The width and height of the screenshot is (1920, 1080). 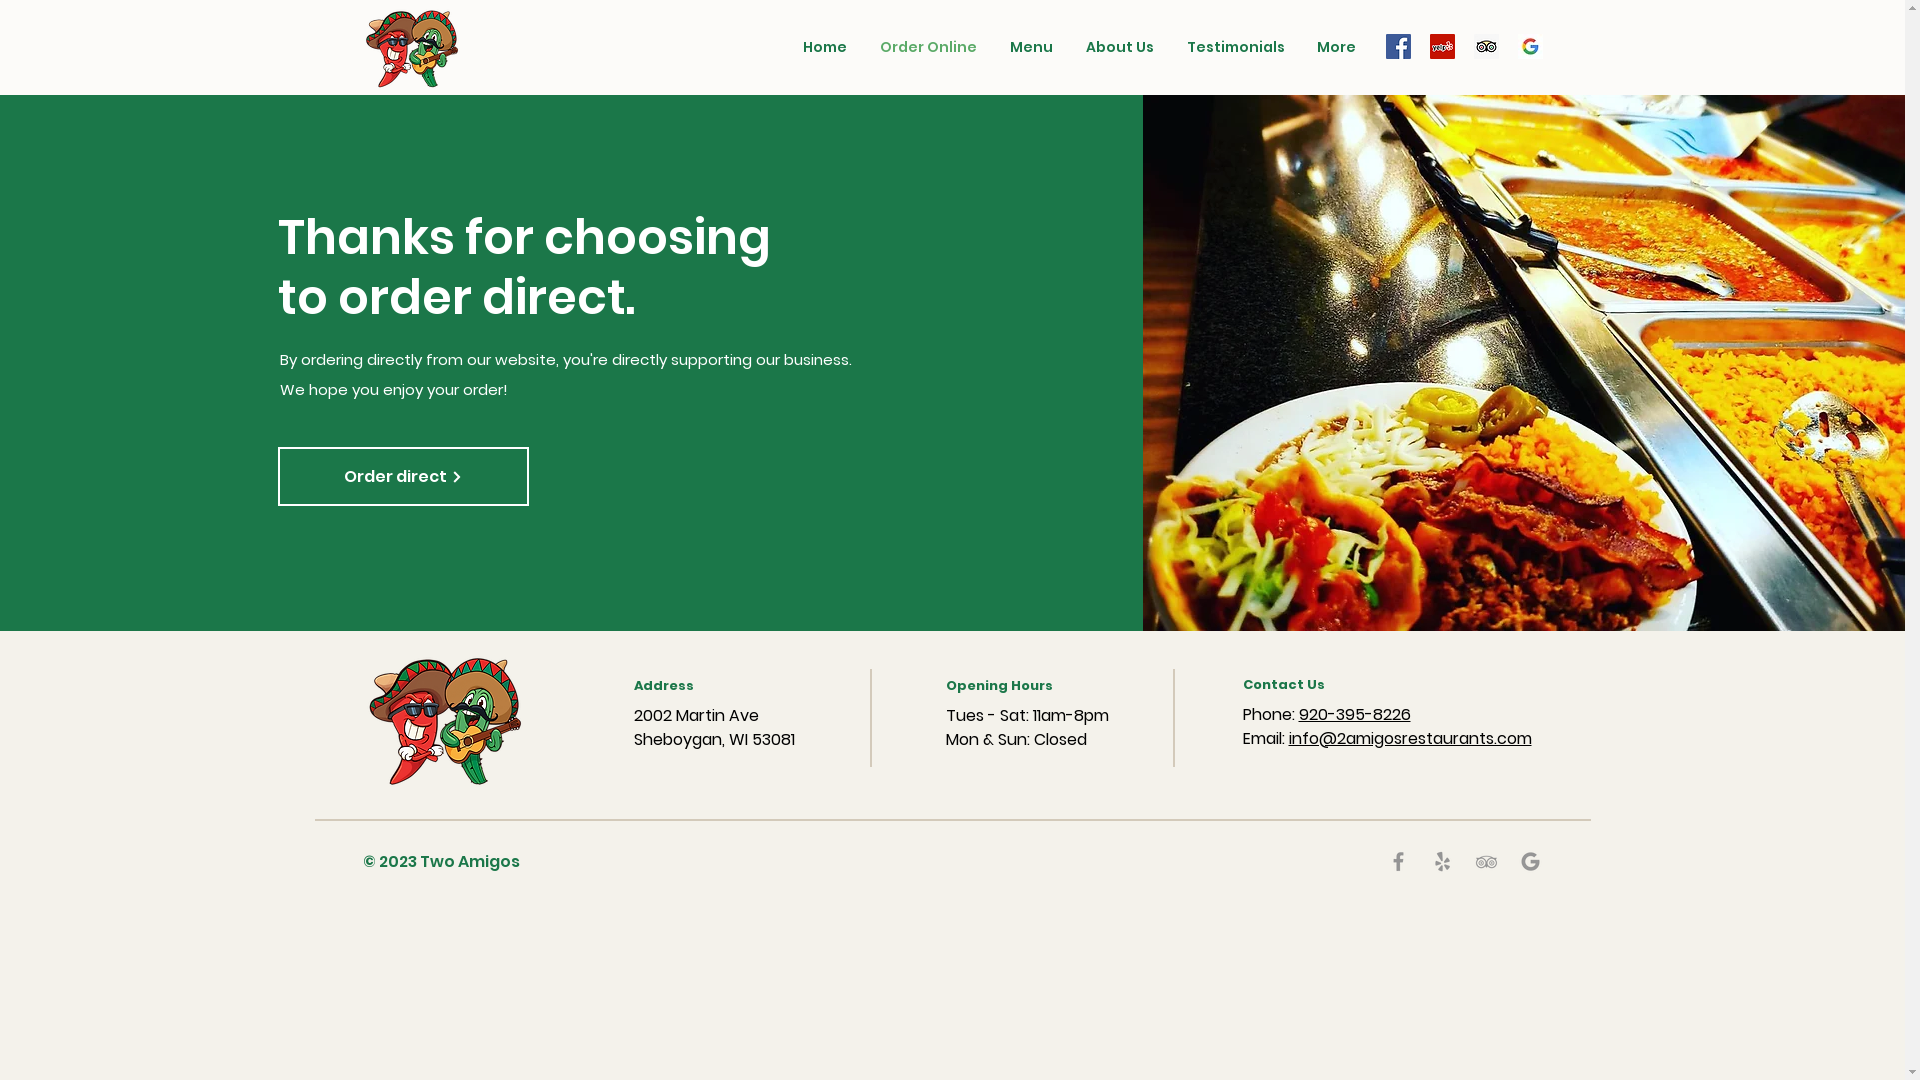 I want to click on info@2amigosrestaurants.com, so click(x=1410, y=738).